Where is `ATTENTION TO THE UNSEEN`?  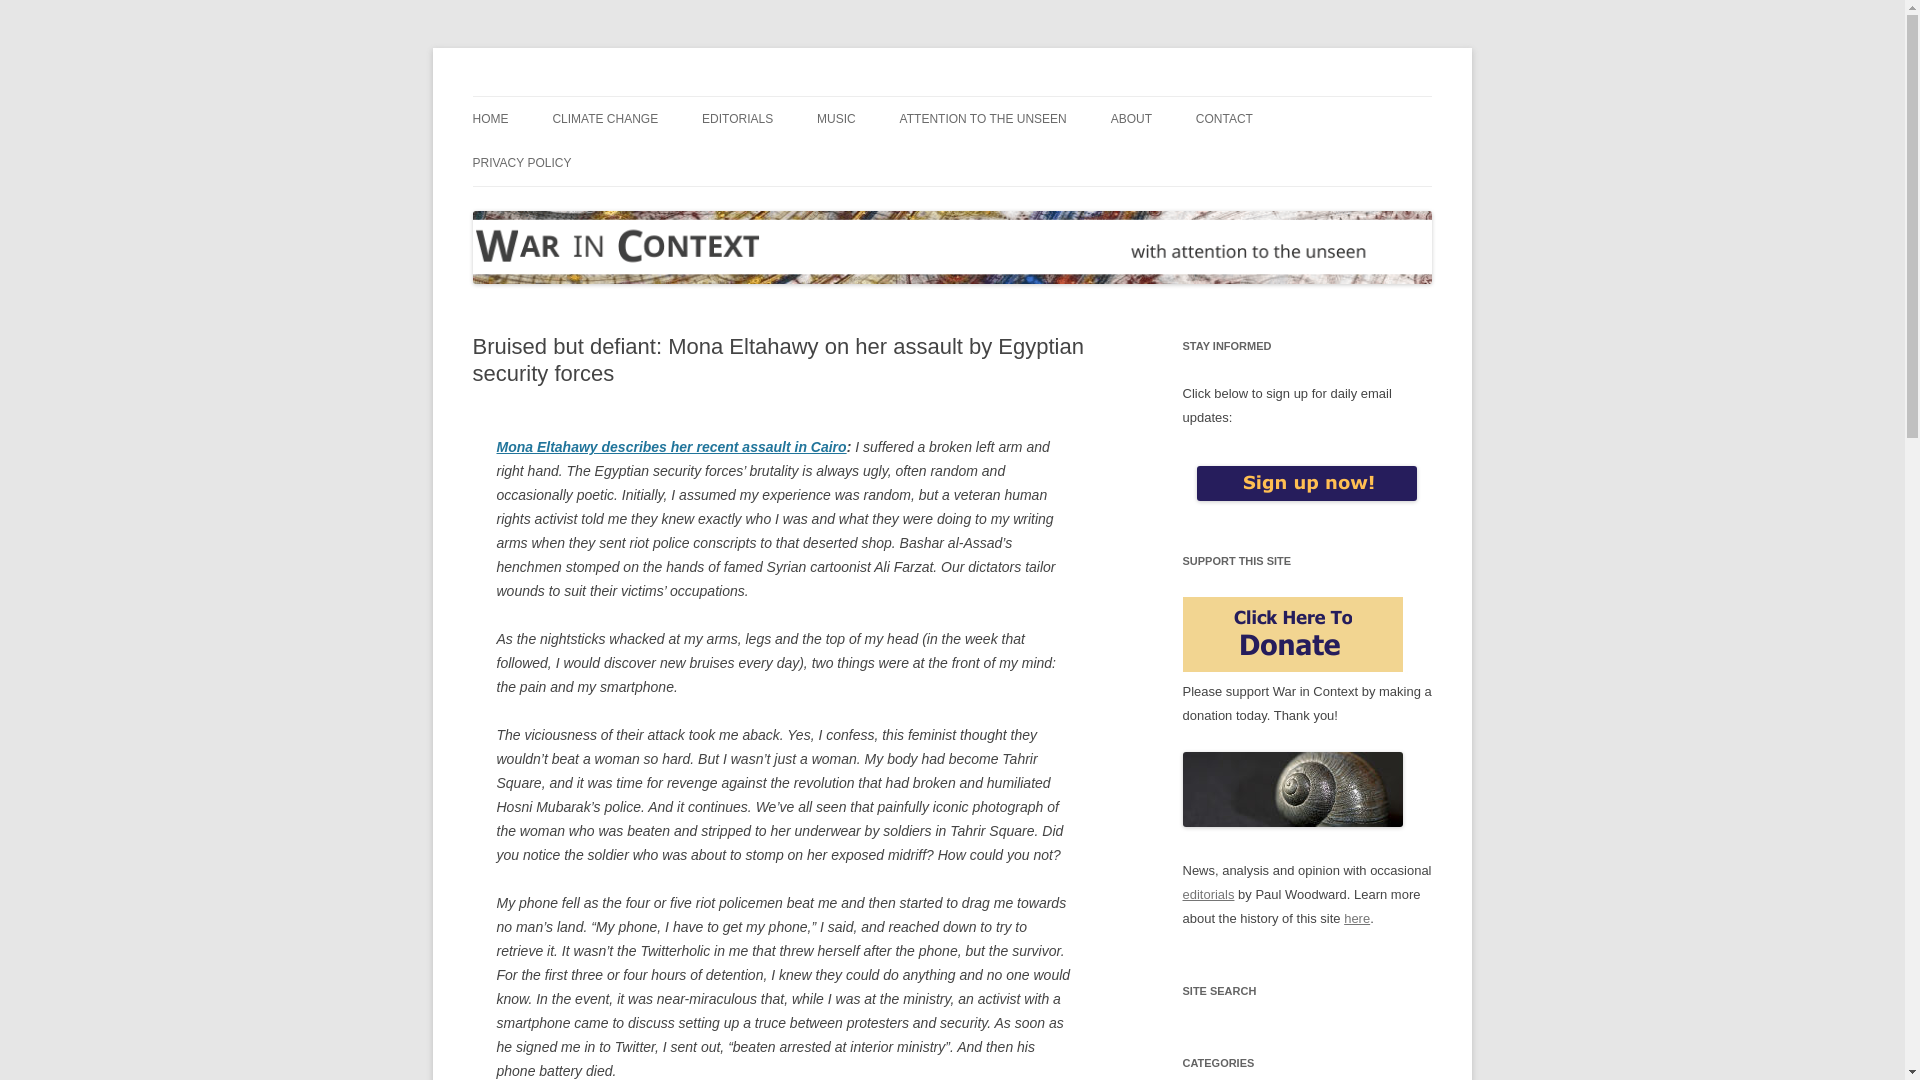 ATTENTION TO THE UNSEEN is located at coordinates (984, 119).